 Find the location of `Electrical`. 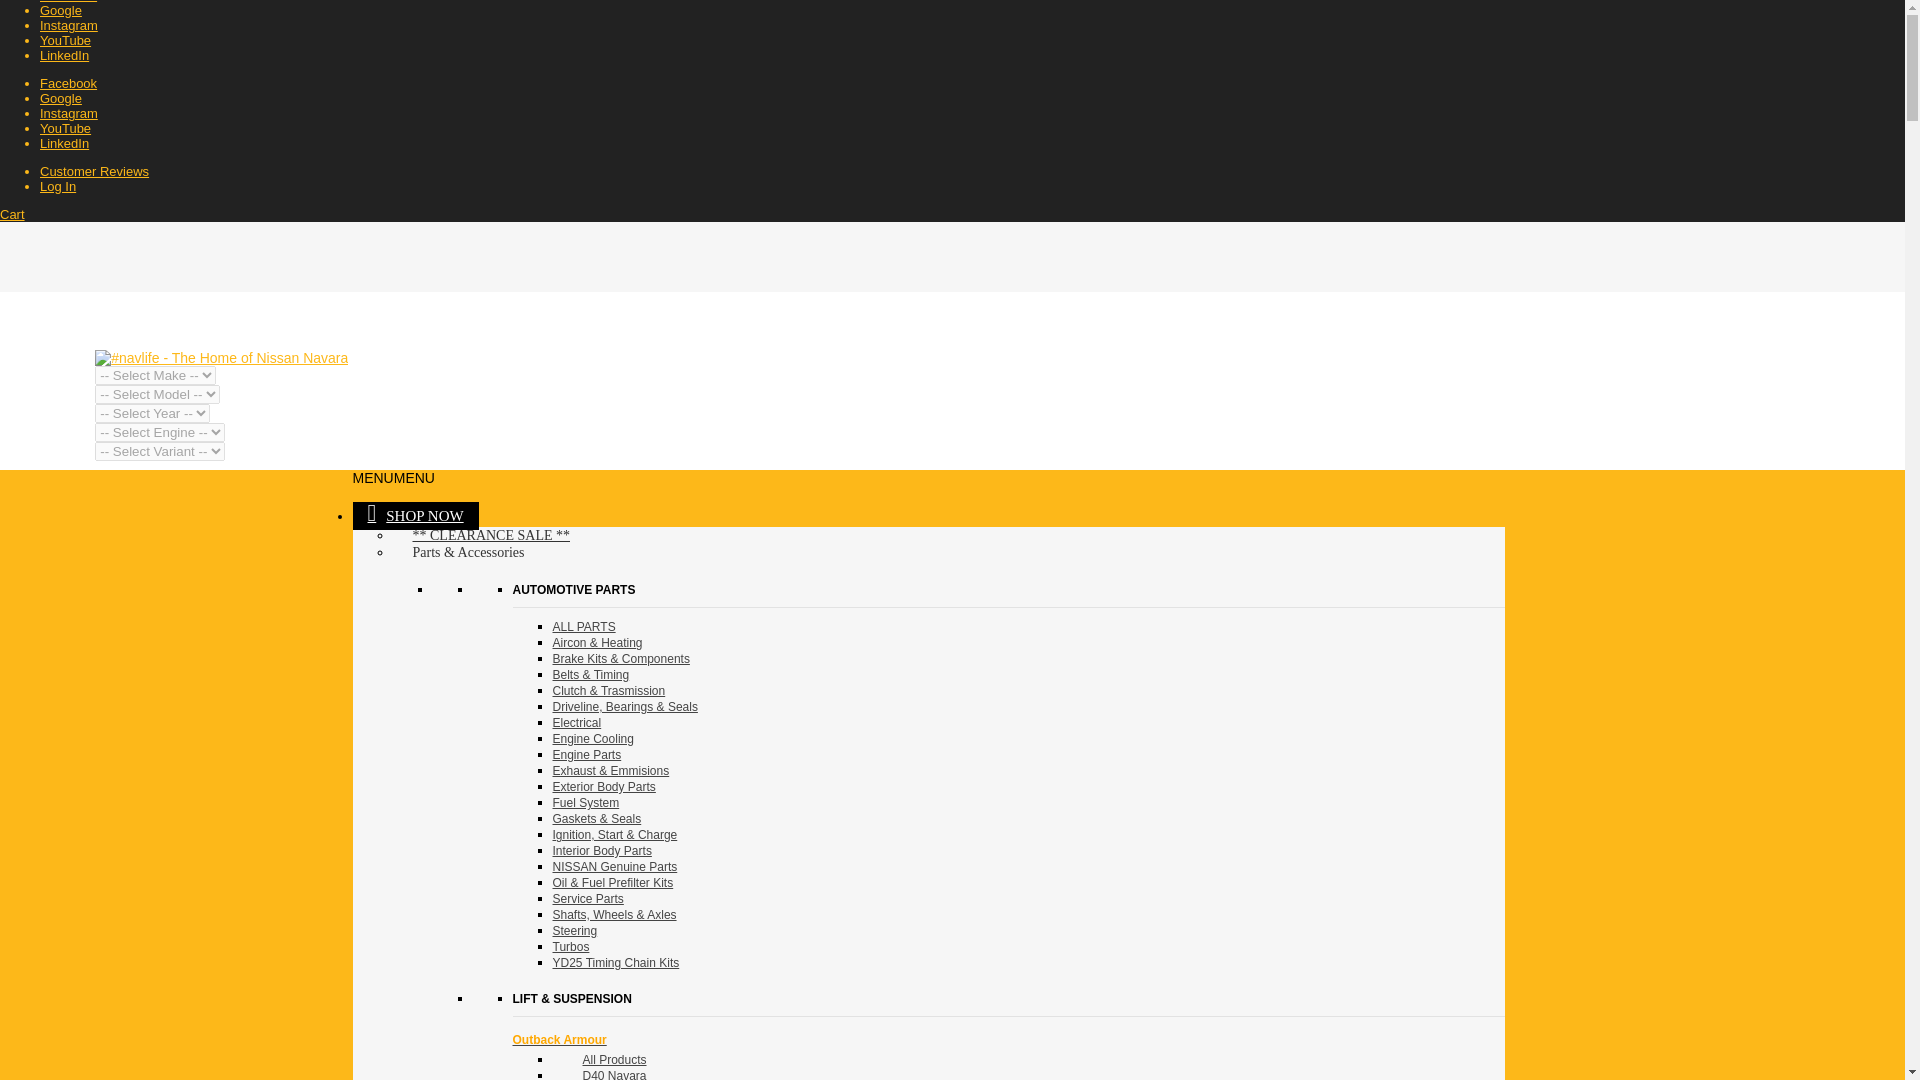

Electrical is located at coordinates (576, 723).